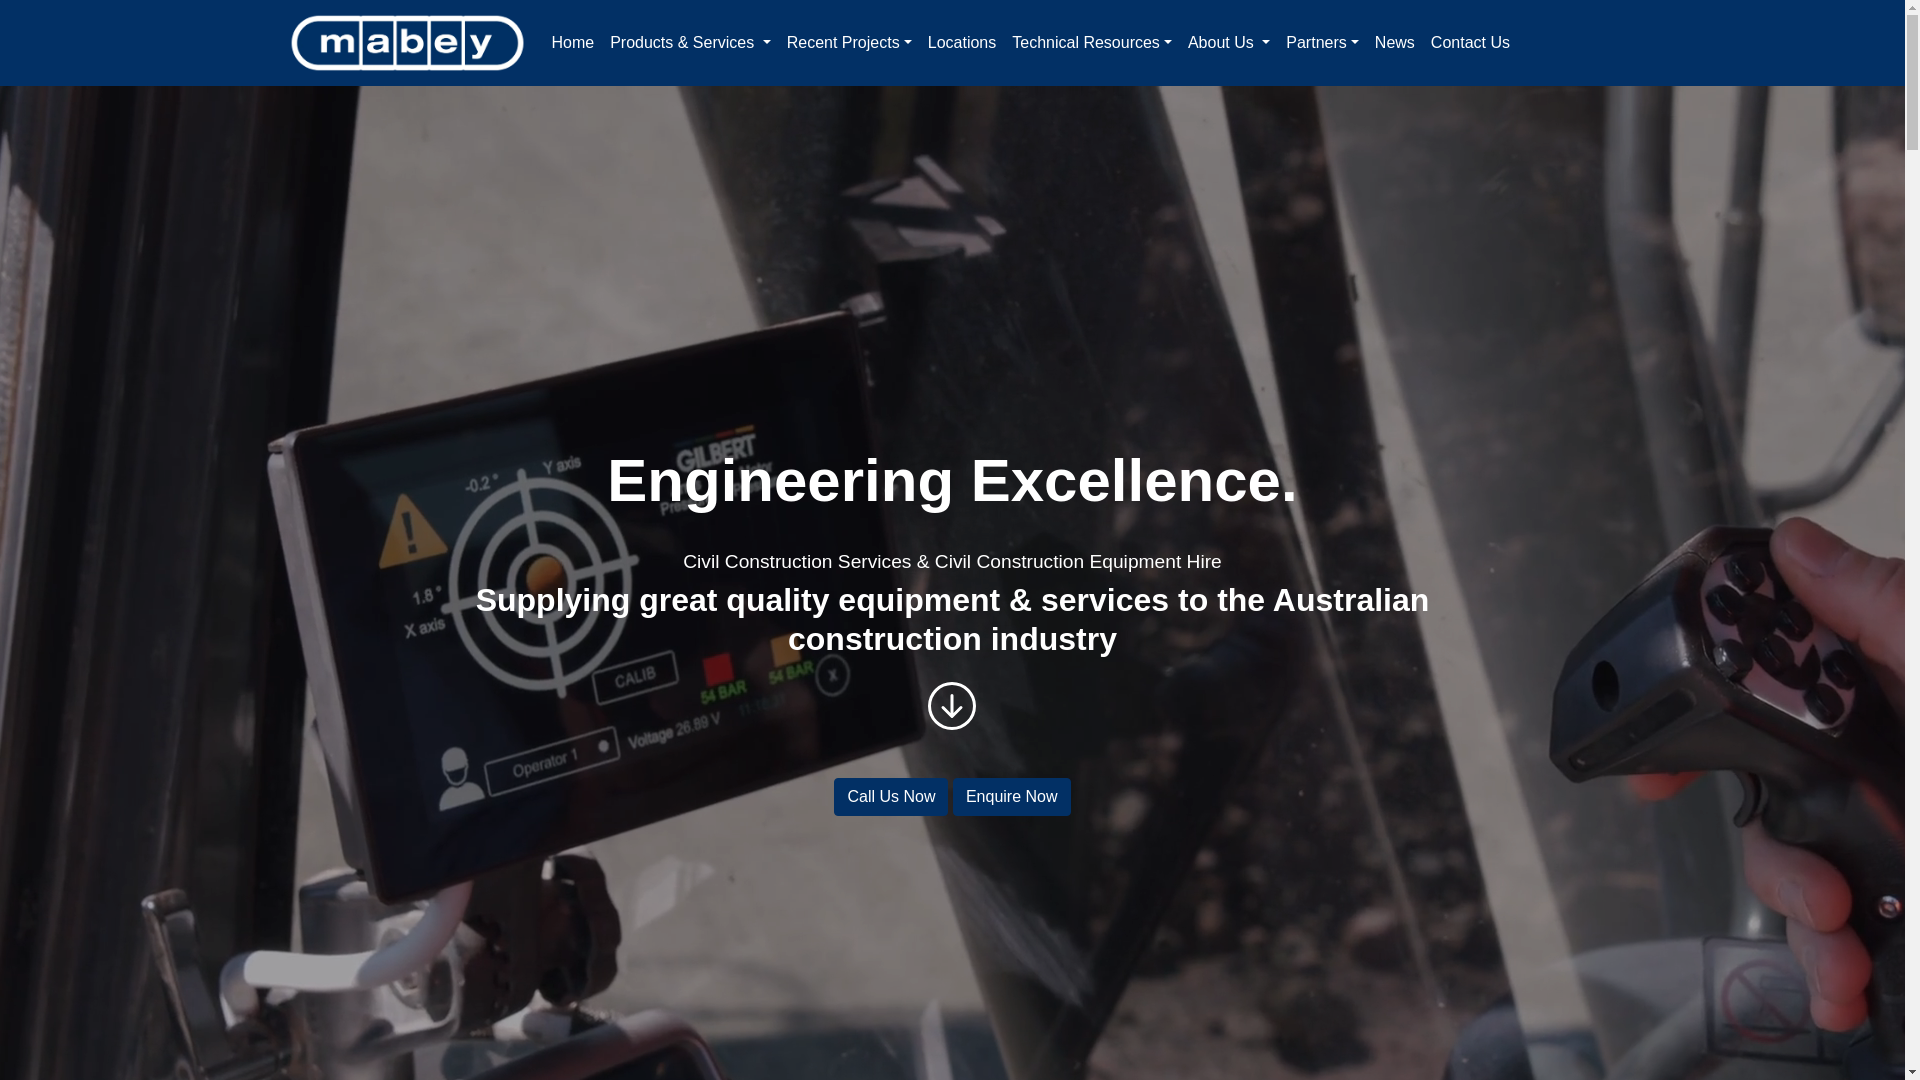 Image resolution: width=1920 pixels, height=1080 pixels. What do you see at coordinates (1229, 43) in the screenshot?
I see `About Us` at bounding box center [1229, 43].